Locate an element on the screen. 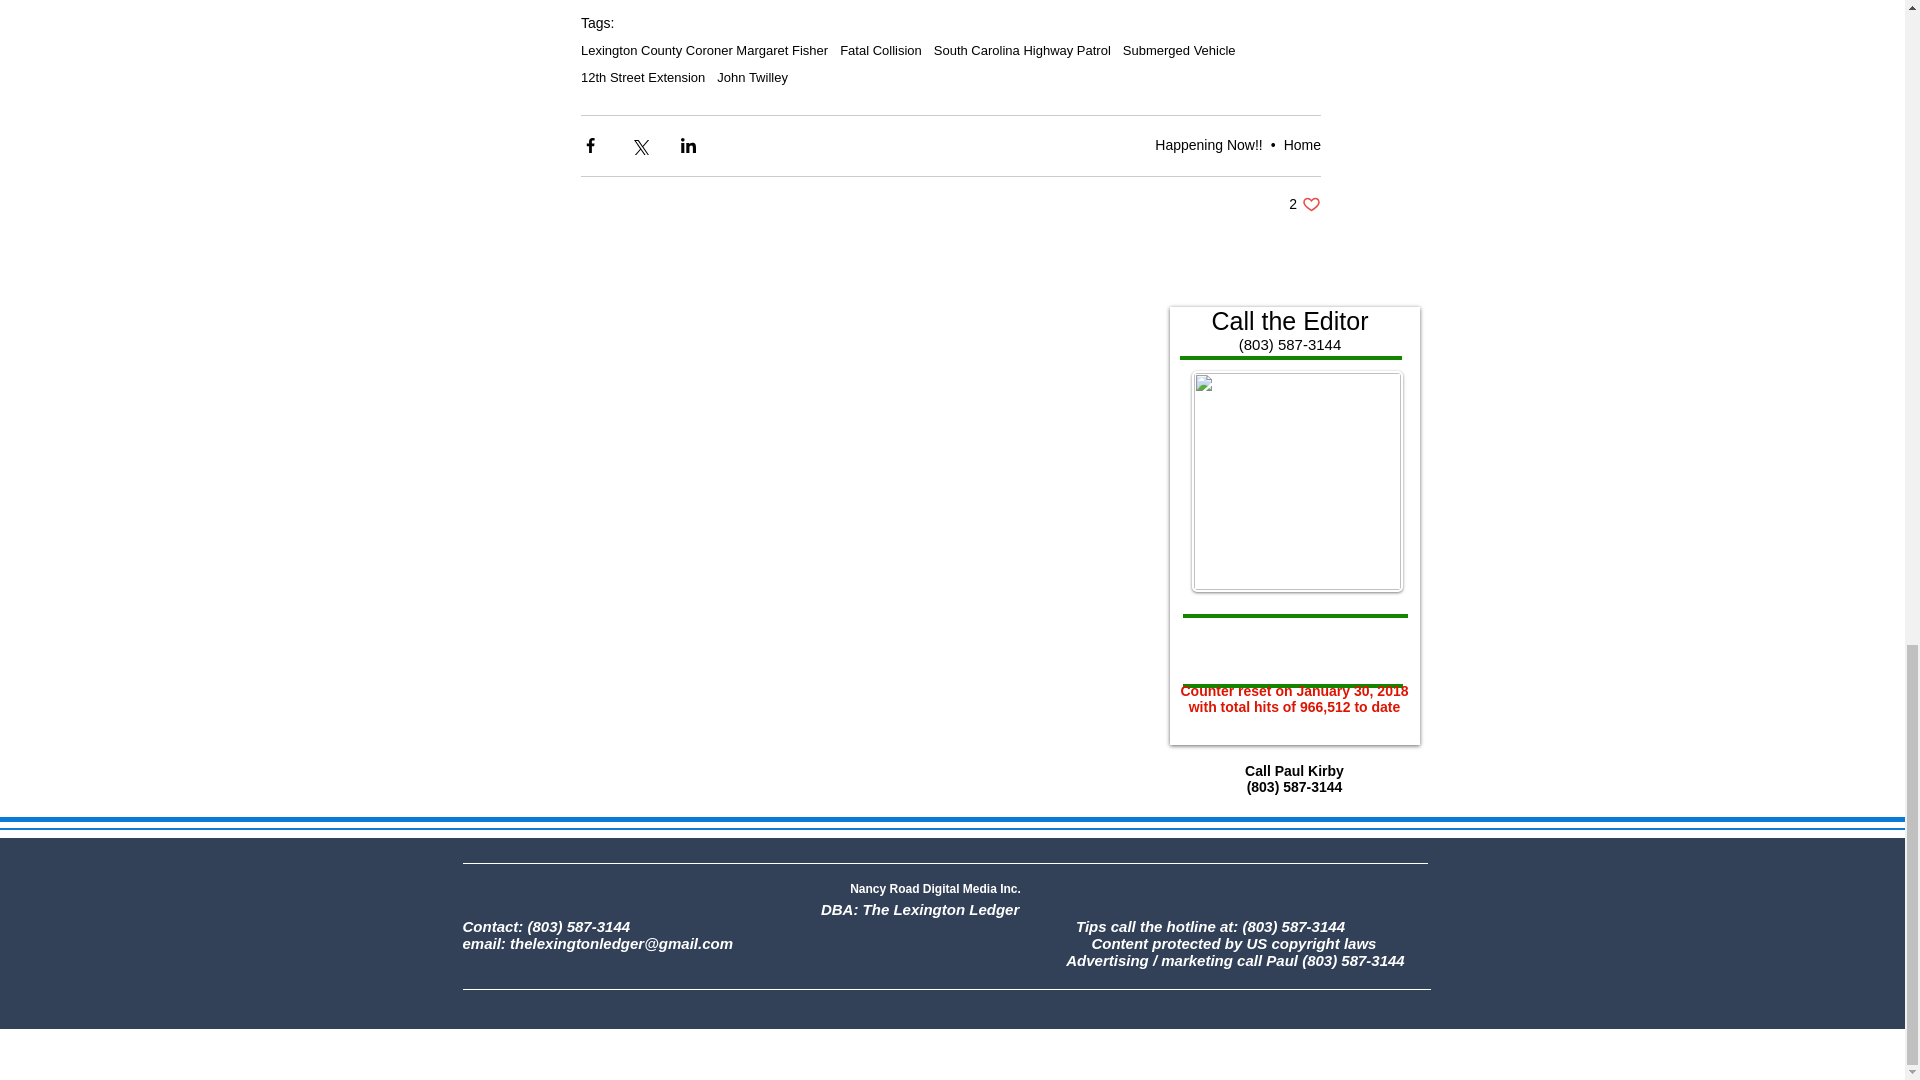  Fatal Collision is located at coordinates (880, 50).